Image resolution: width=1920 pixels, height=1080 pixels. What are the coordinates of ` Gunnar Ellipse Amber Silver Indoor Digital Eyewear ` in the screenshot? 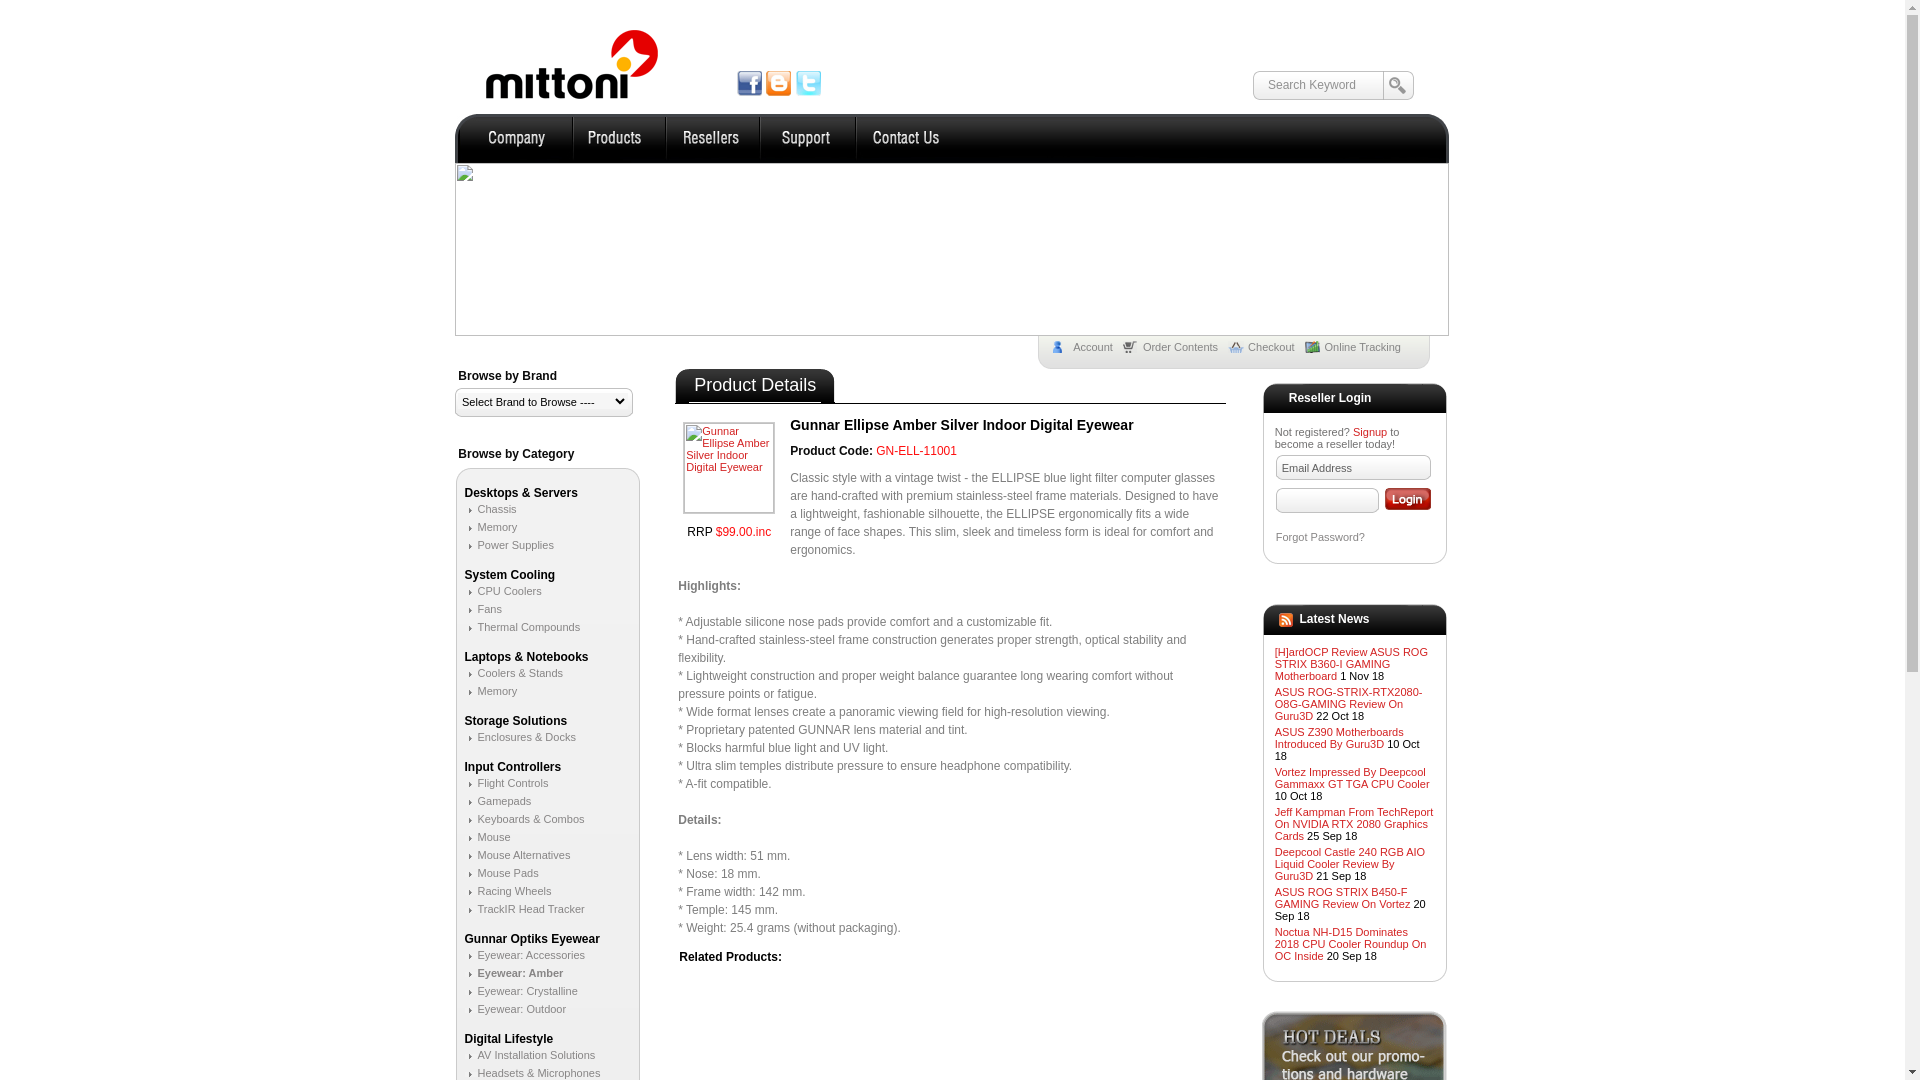 It's located at (729, 468).